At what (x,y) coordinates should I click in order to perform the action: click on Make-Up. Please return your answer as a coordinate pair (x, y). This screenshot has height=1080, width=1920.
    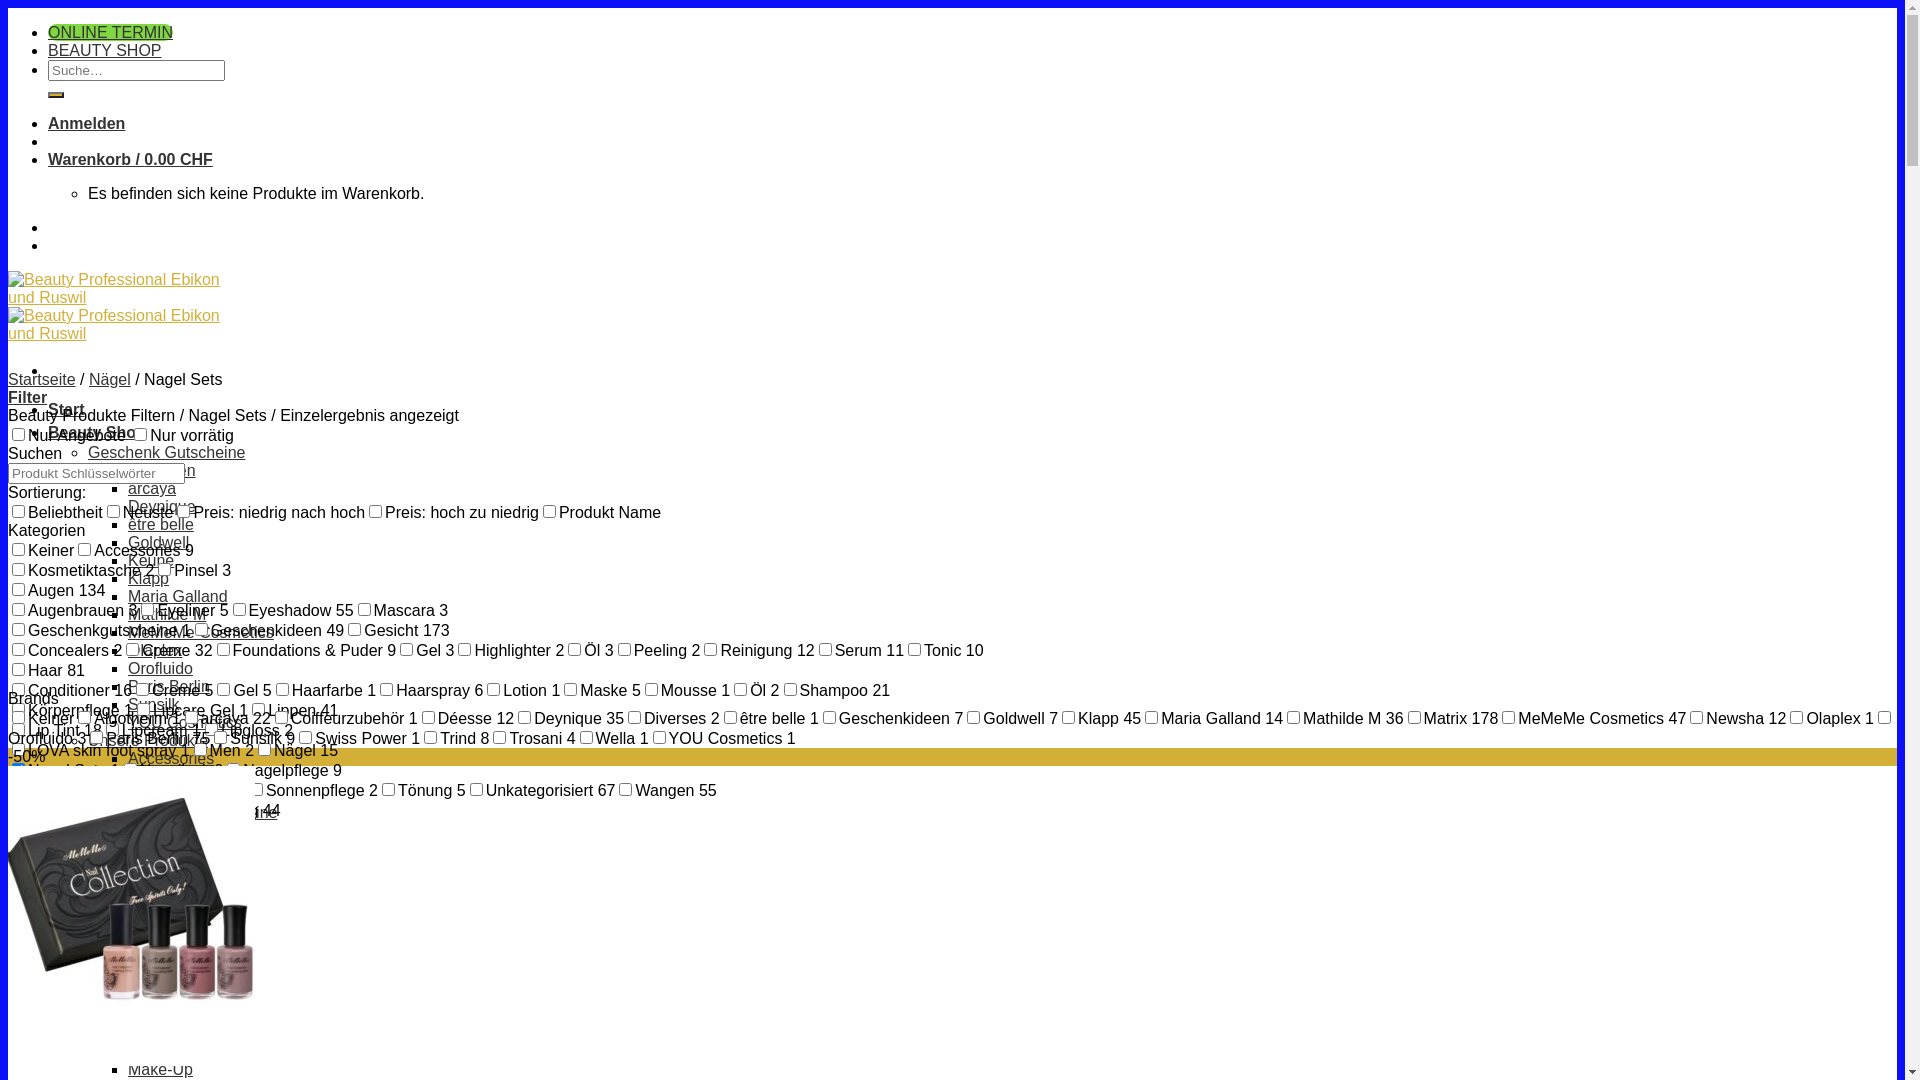
    Looking at the image, I should click on (160, 1070).